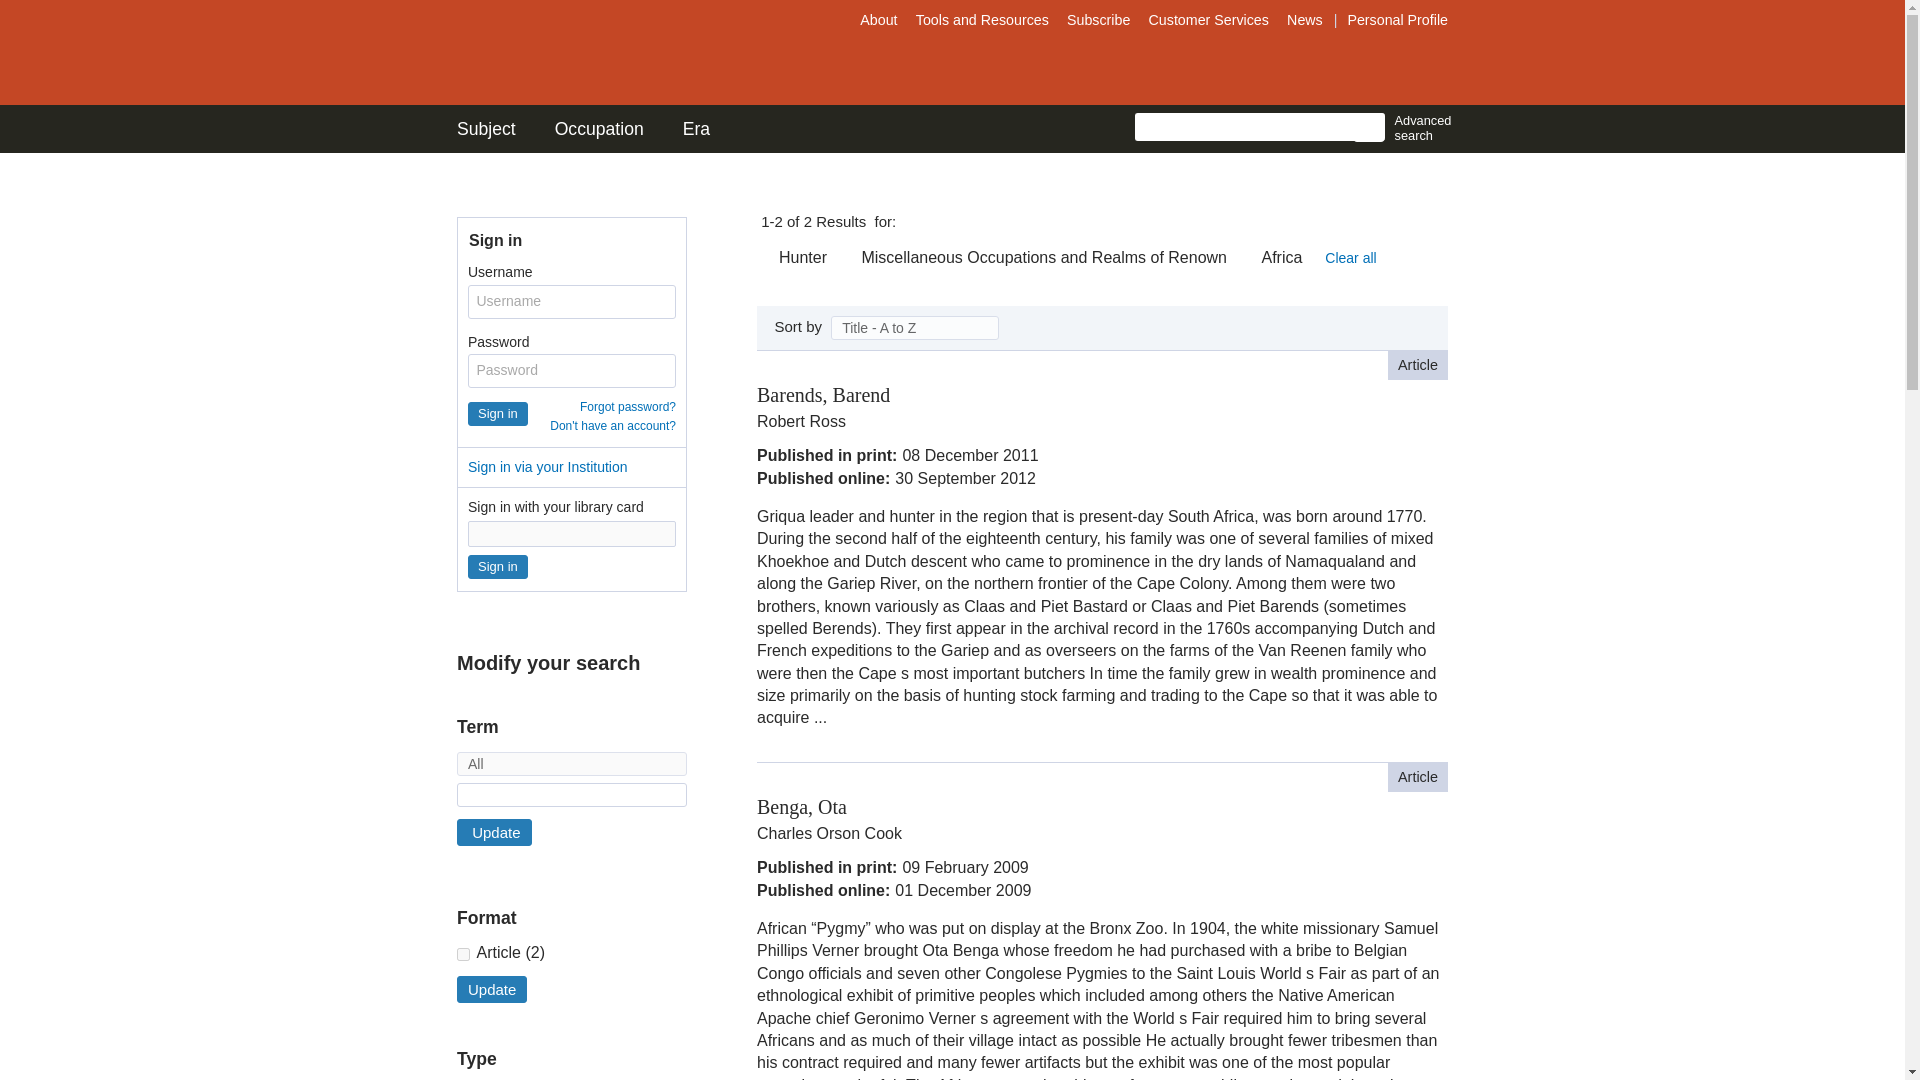 The width and height of the screenshot is (1920, 1080). What do you see at coordinates (463, 954) in the screenshot?
I see `subjectreference` at bounding box center [463, 954].